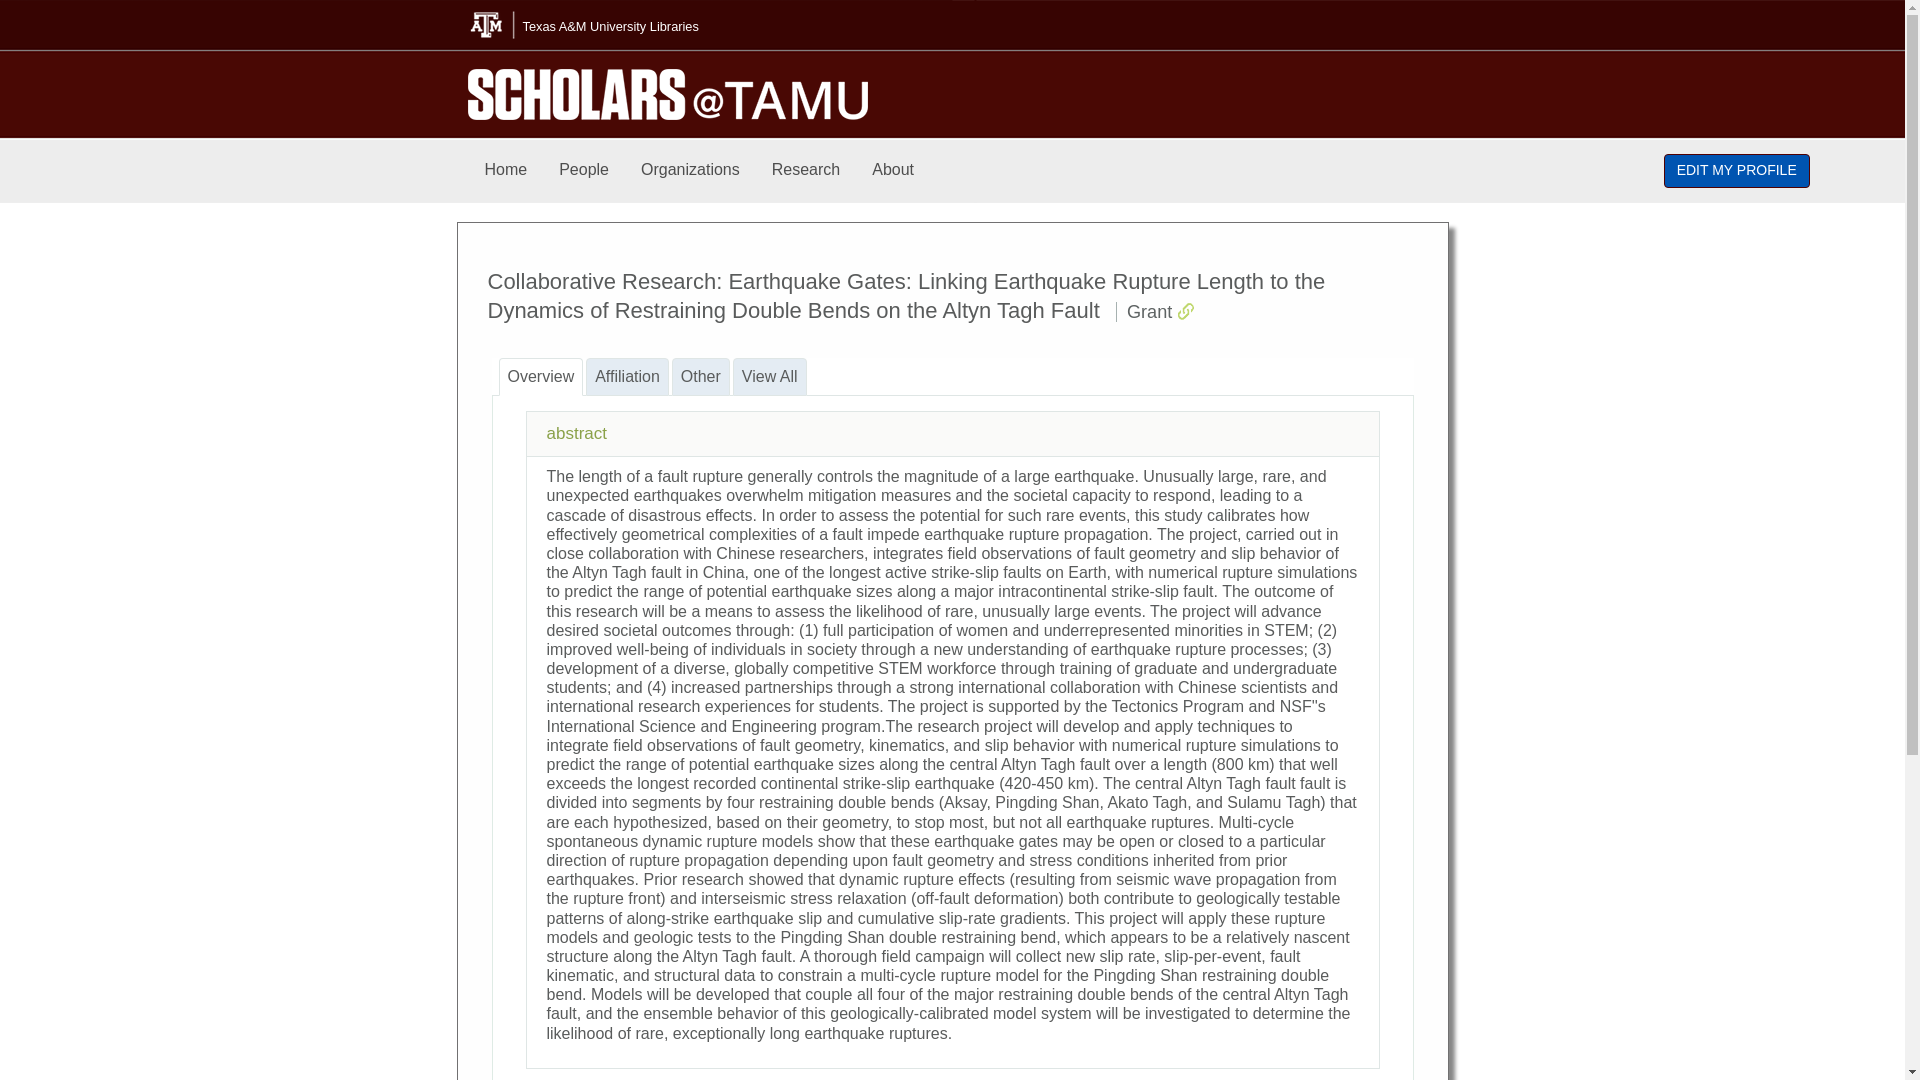  Describe the element at coordinates (892, 170) in the screenshot. I see `About menu item` at that location.